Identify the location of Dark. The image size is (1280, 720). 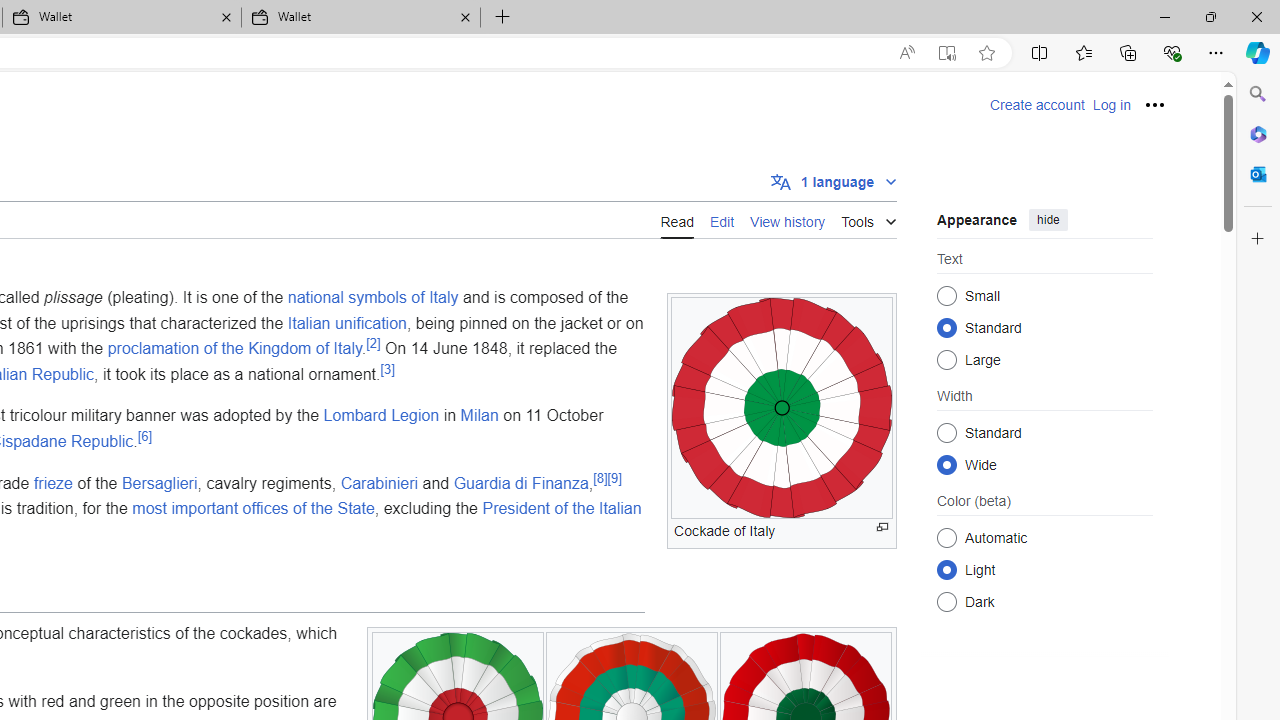
(946, 602).